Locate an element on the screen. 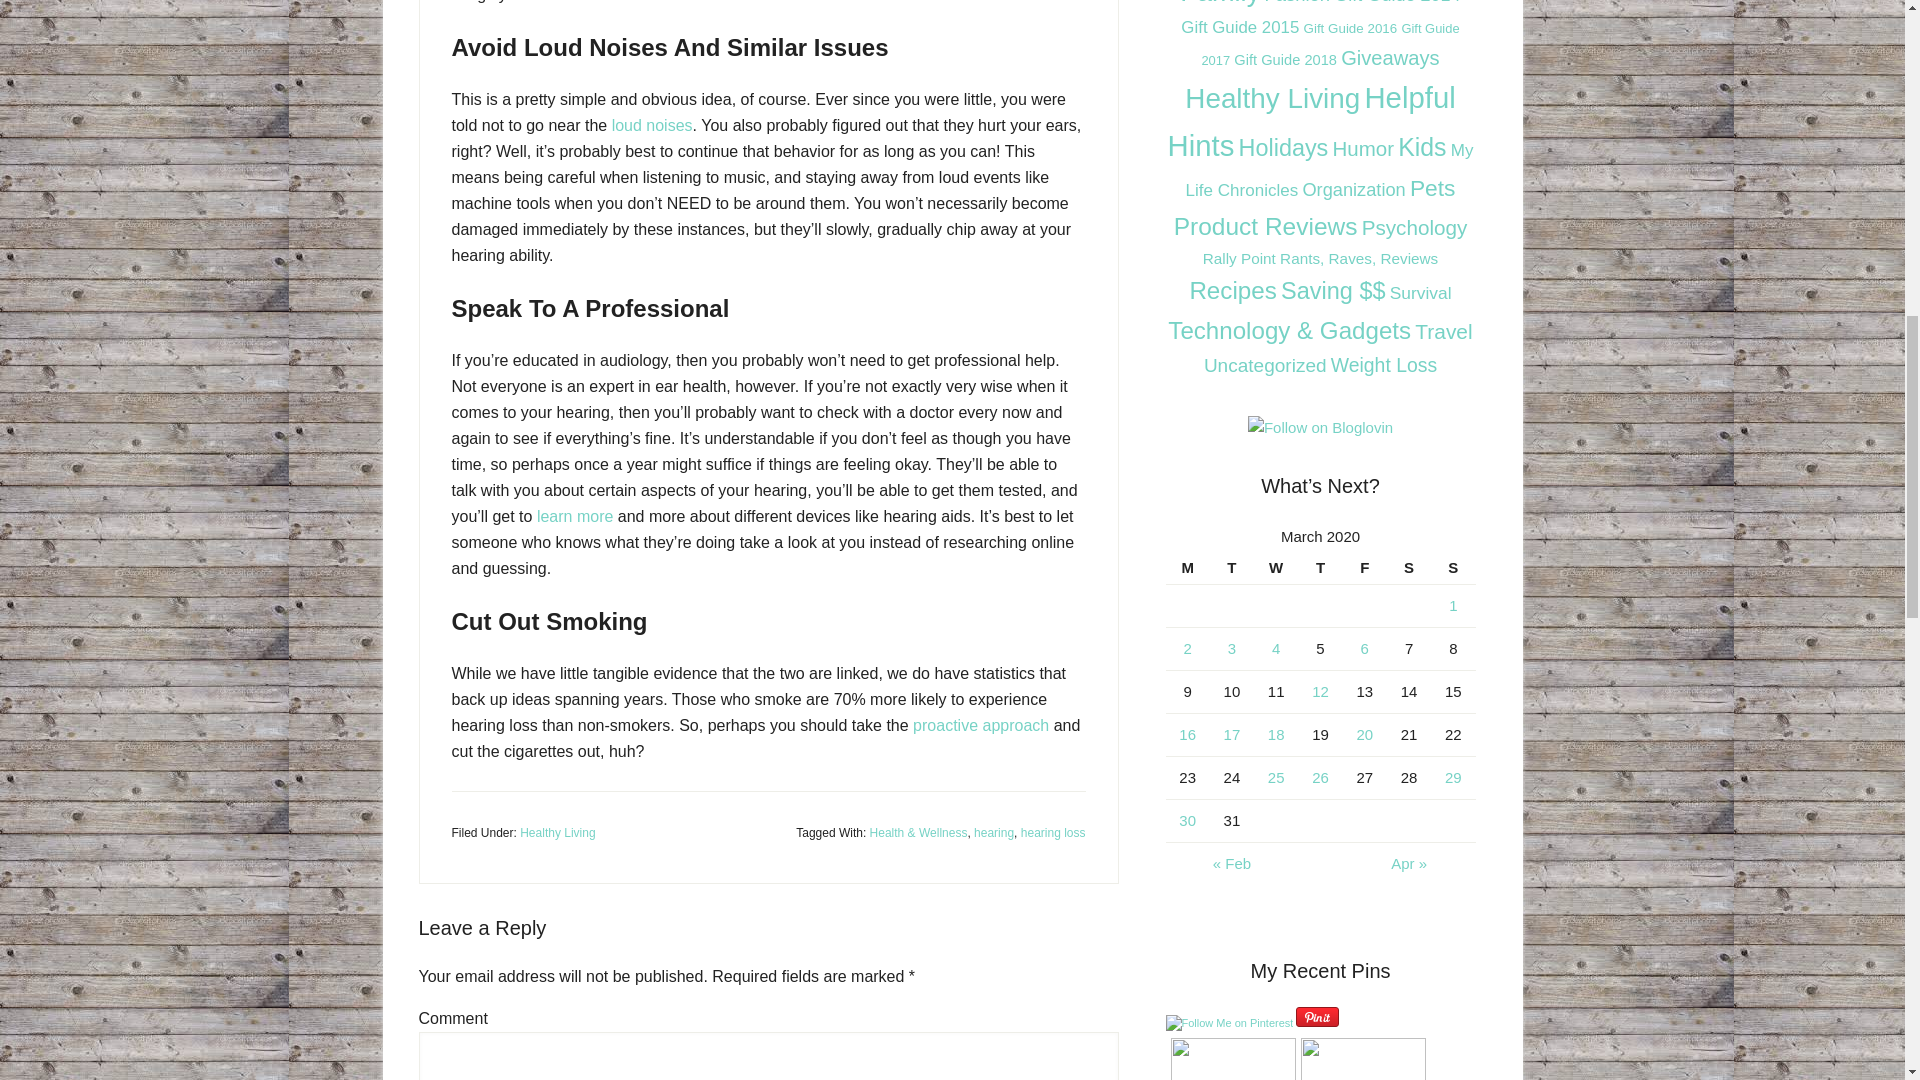 This screenshot has height=1080, width=1920. Sunday is located at coordinates (1452, 568).